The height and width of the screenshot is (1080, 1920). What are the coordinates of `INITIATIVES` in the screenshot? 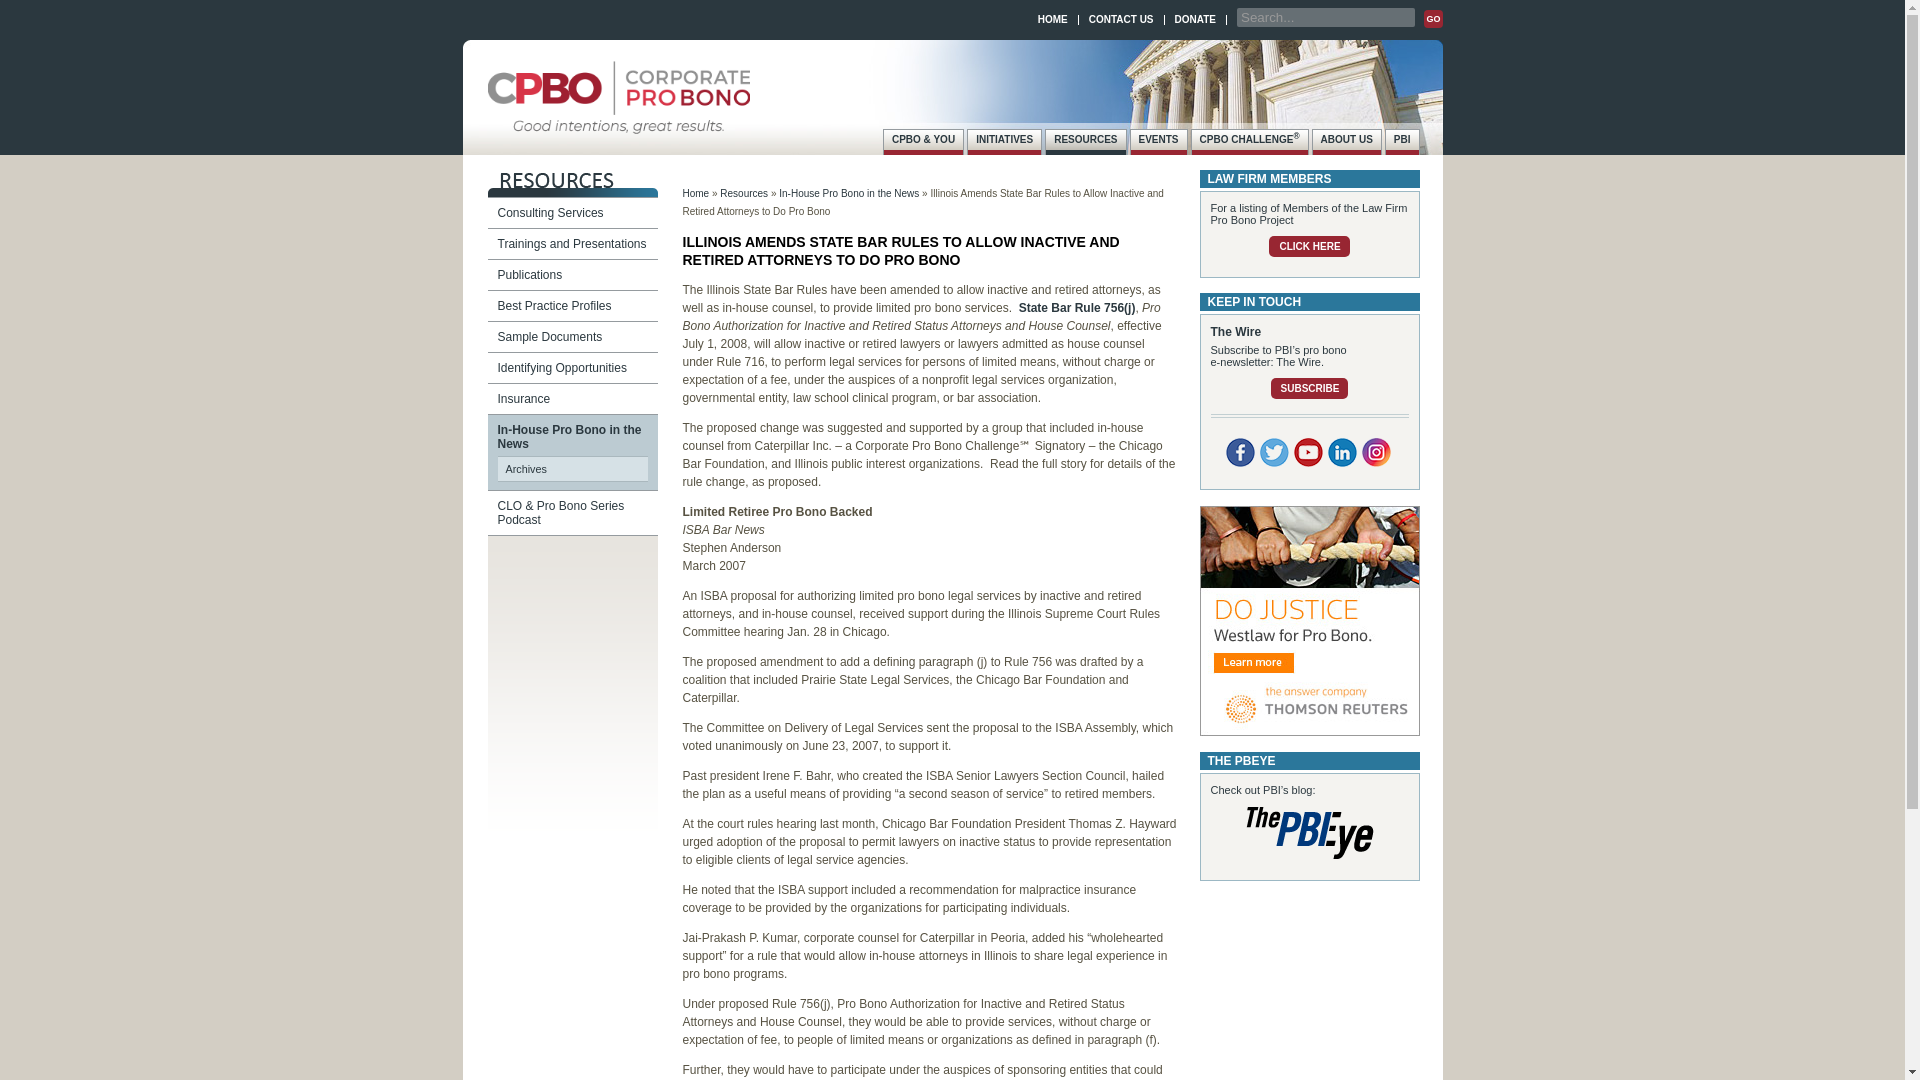 It's located at (1004, 142).